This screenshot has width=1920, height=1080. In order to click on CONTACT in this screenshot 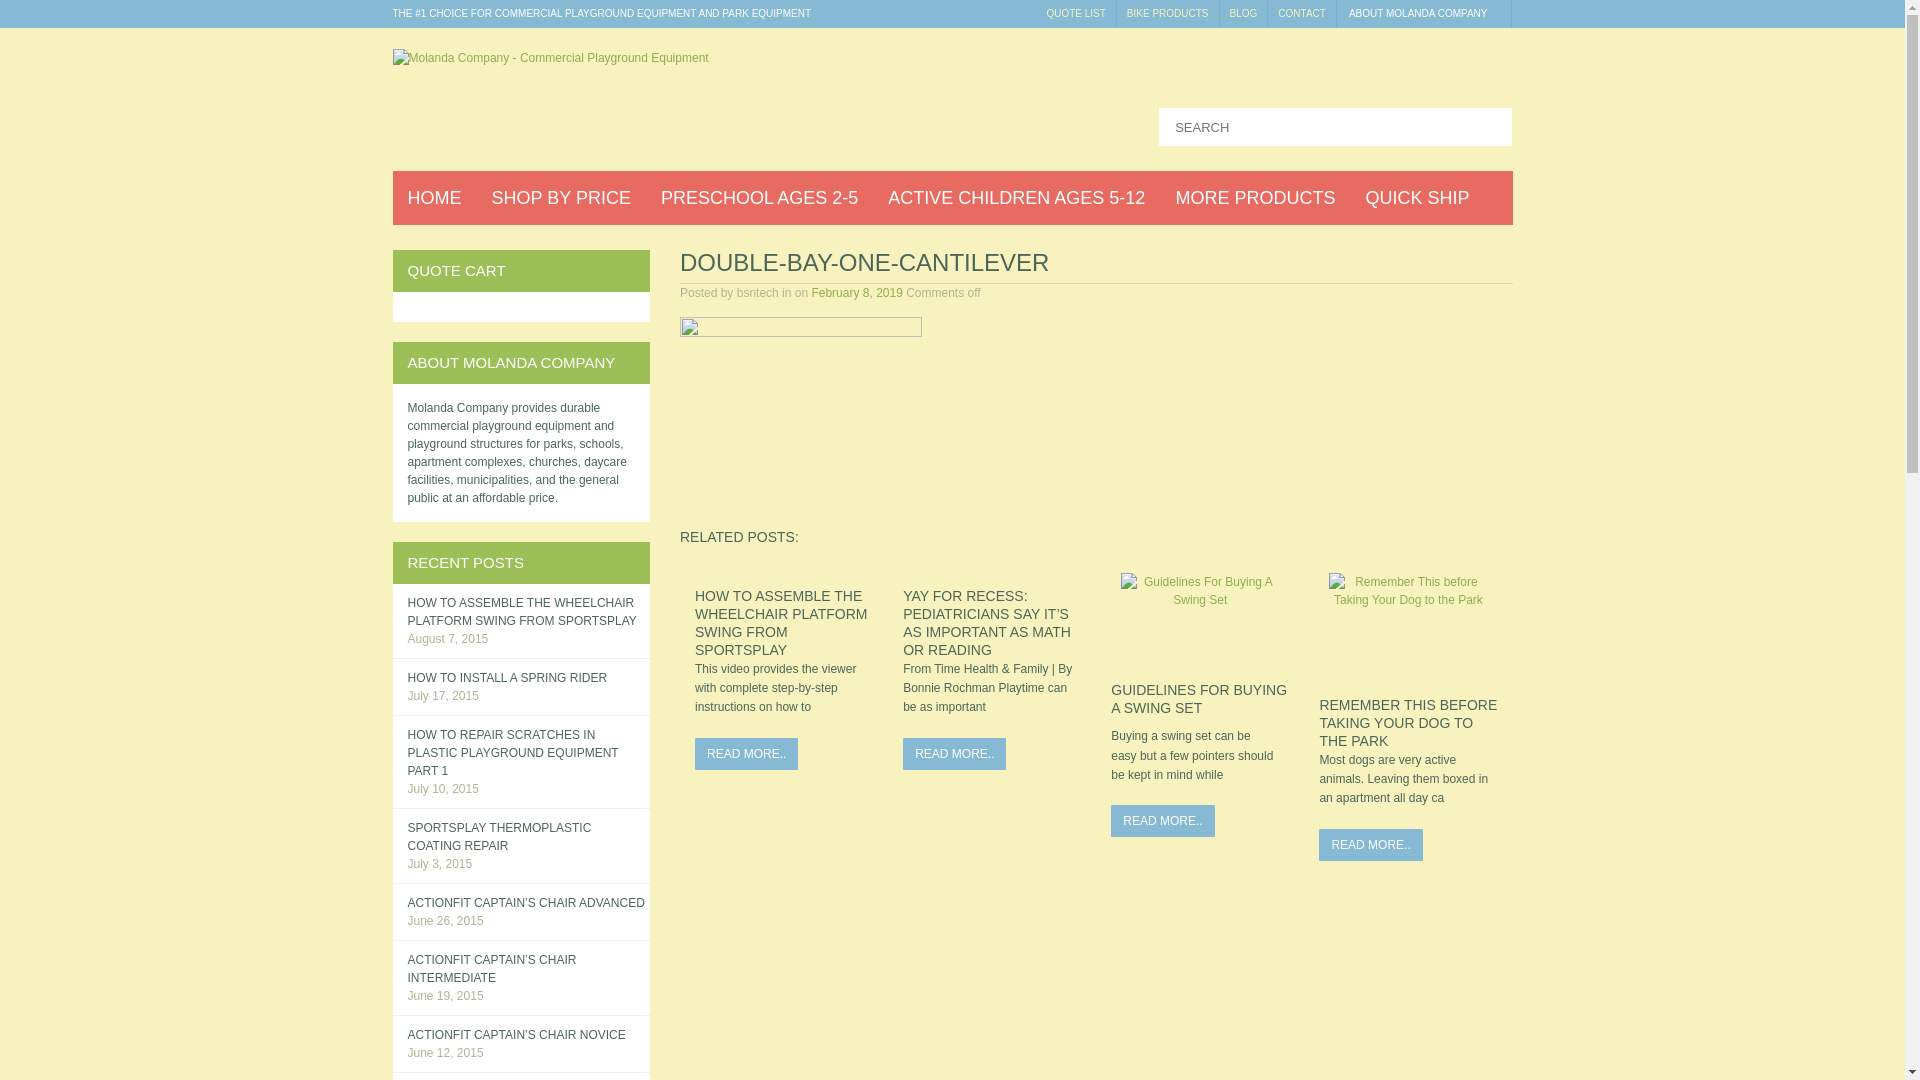, I will do `click(1302, 14)`.